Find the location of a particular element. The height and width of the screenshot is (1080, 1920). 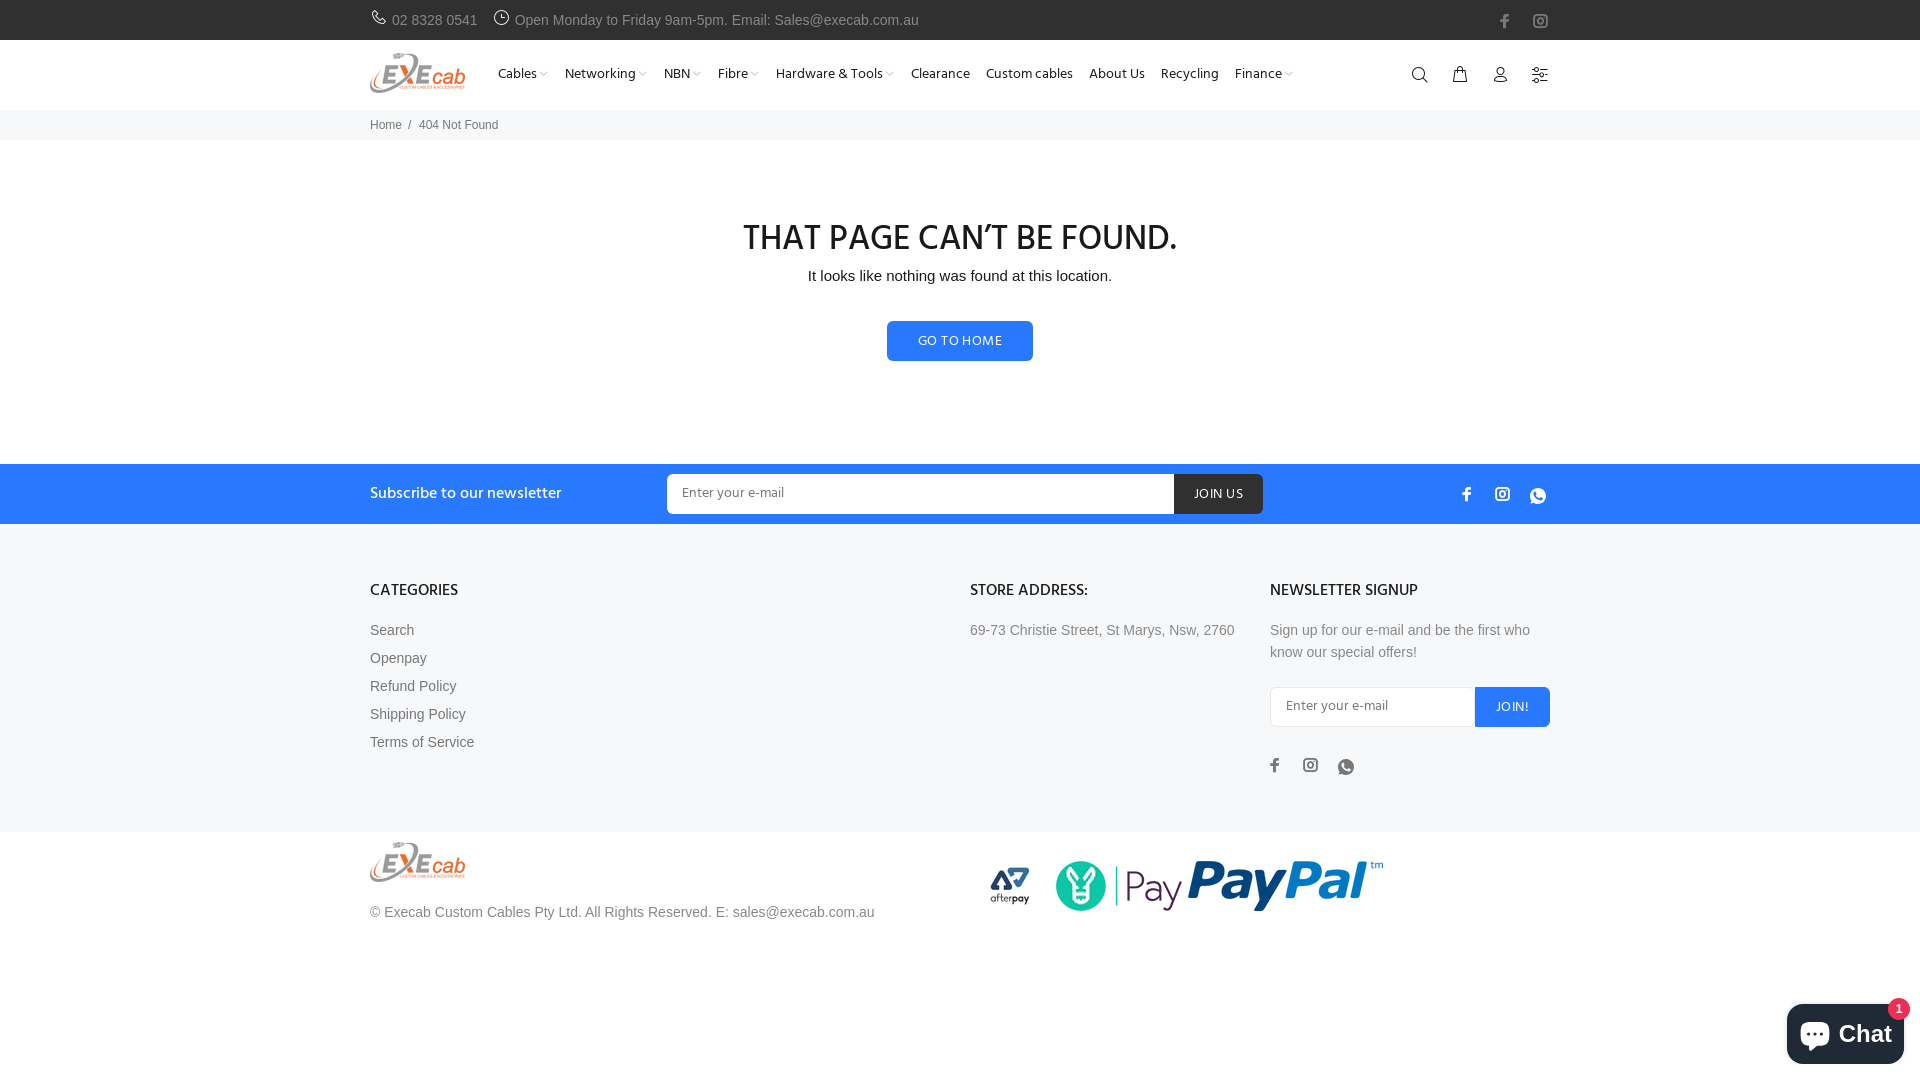

Shopify online store chat is located at coordinates (1846, 1030).